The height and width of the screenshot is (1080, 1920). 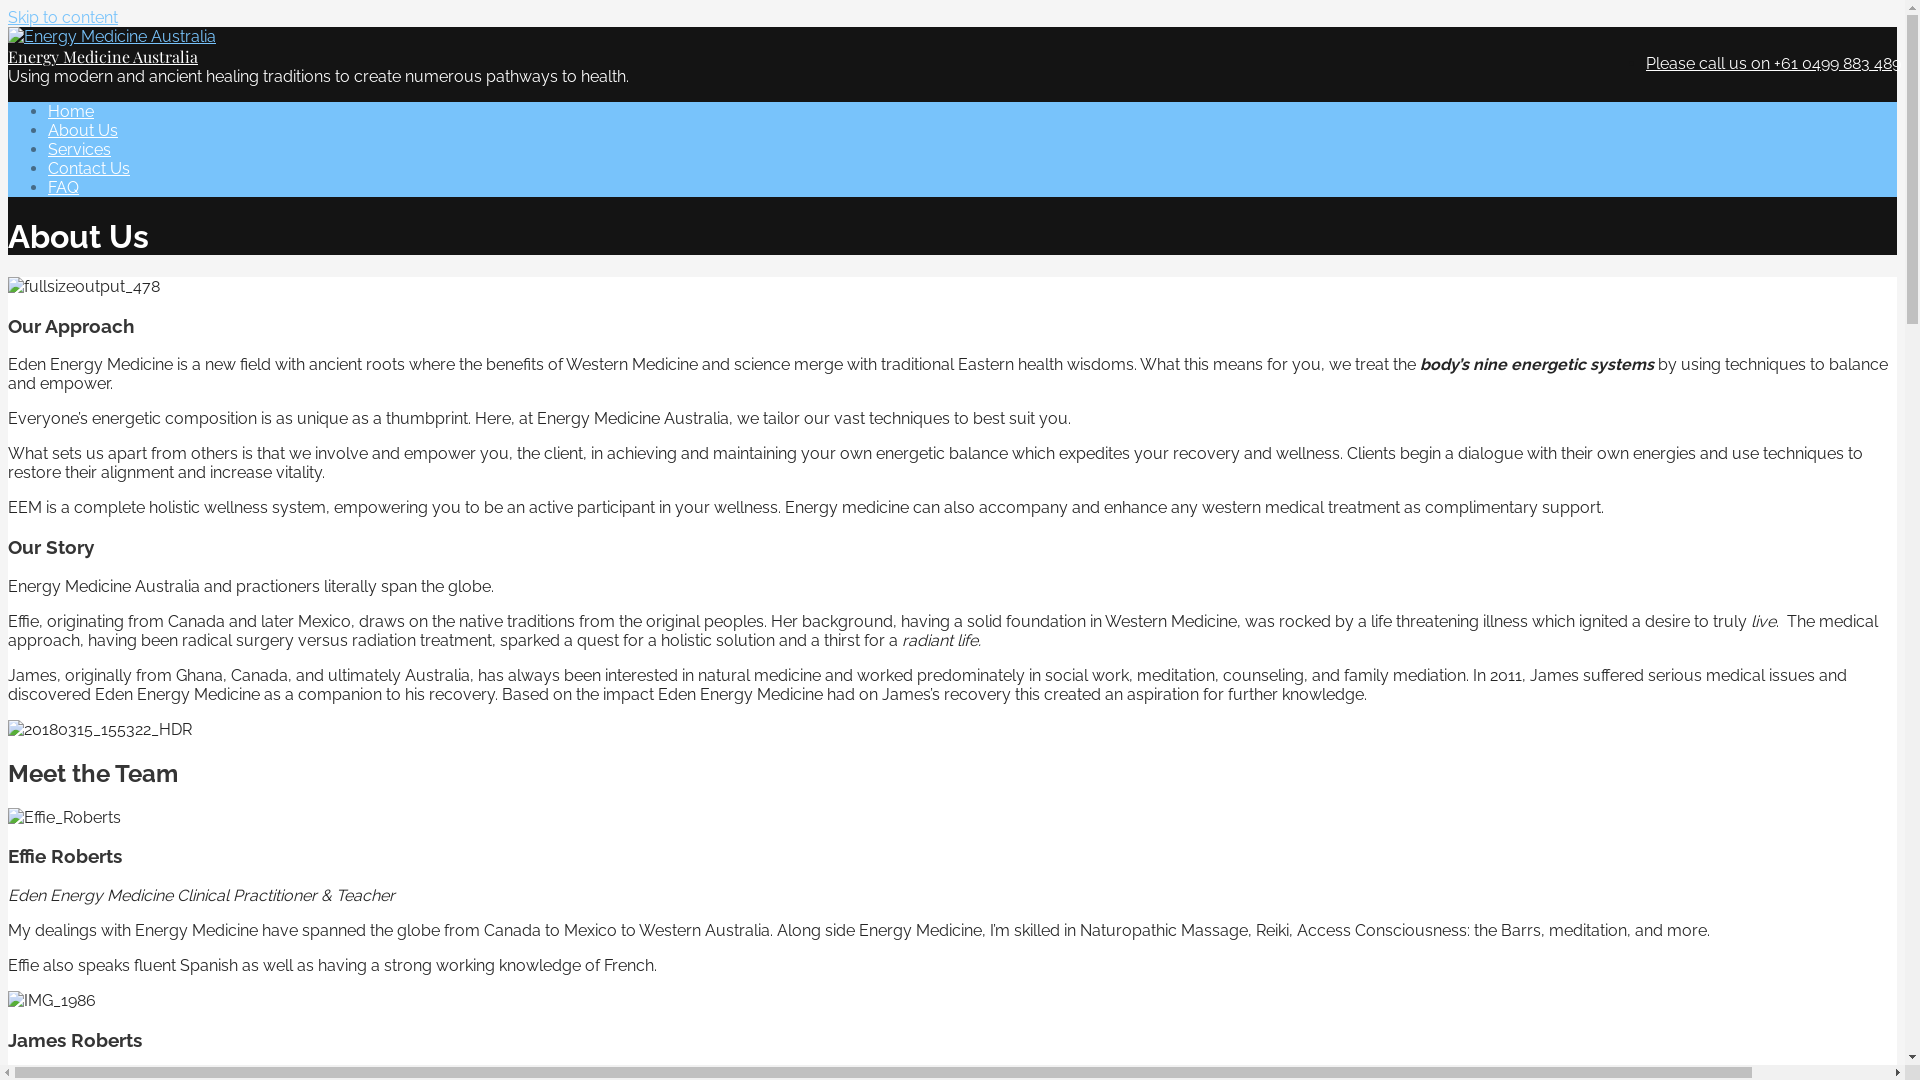 What do you see at coordinates (100, 730) in the screenshot?
I see `20180315_155322_HDR` at bounding box center [100, 730].